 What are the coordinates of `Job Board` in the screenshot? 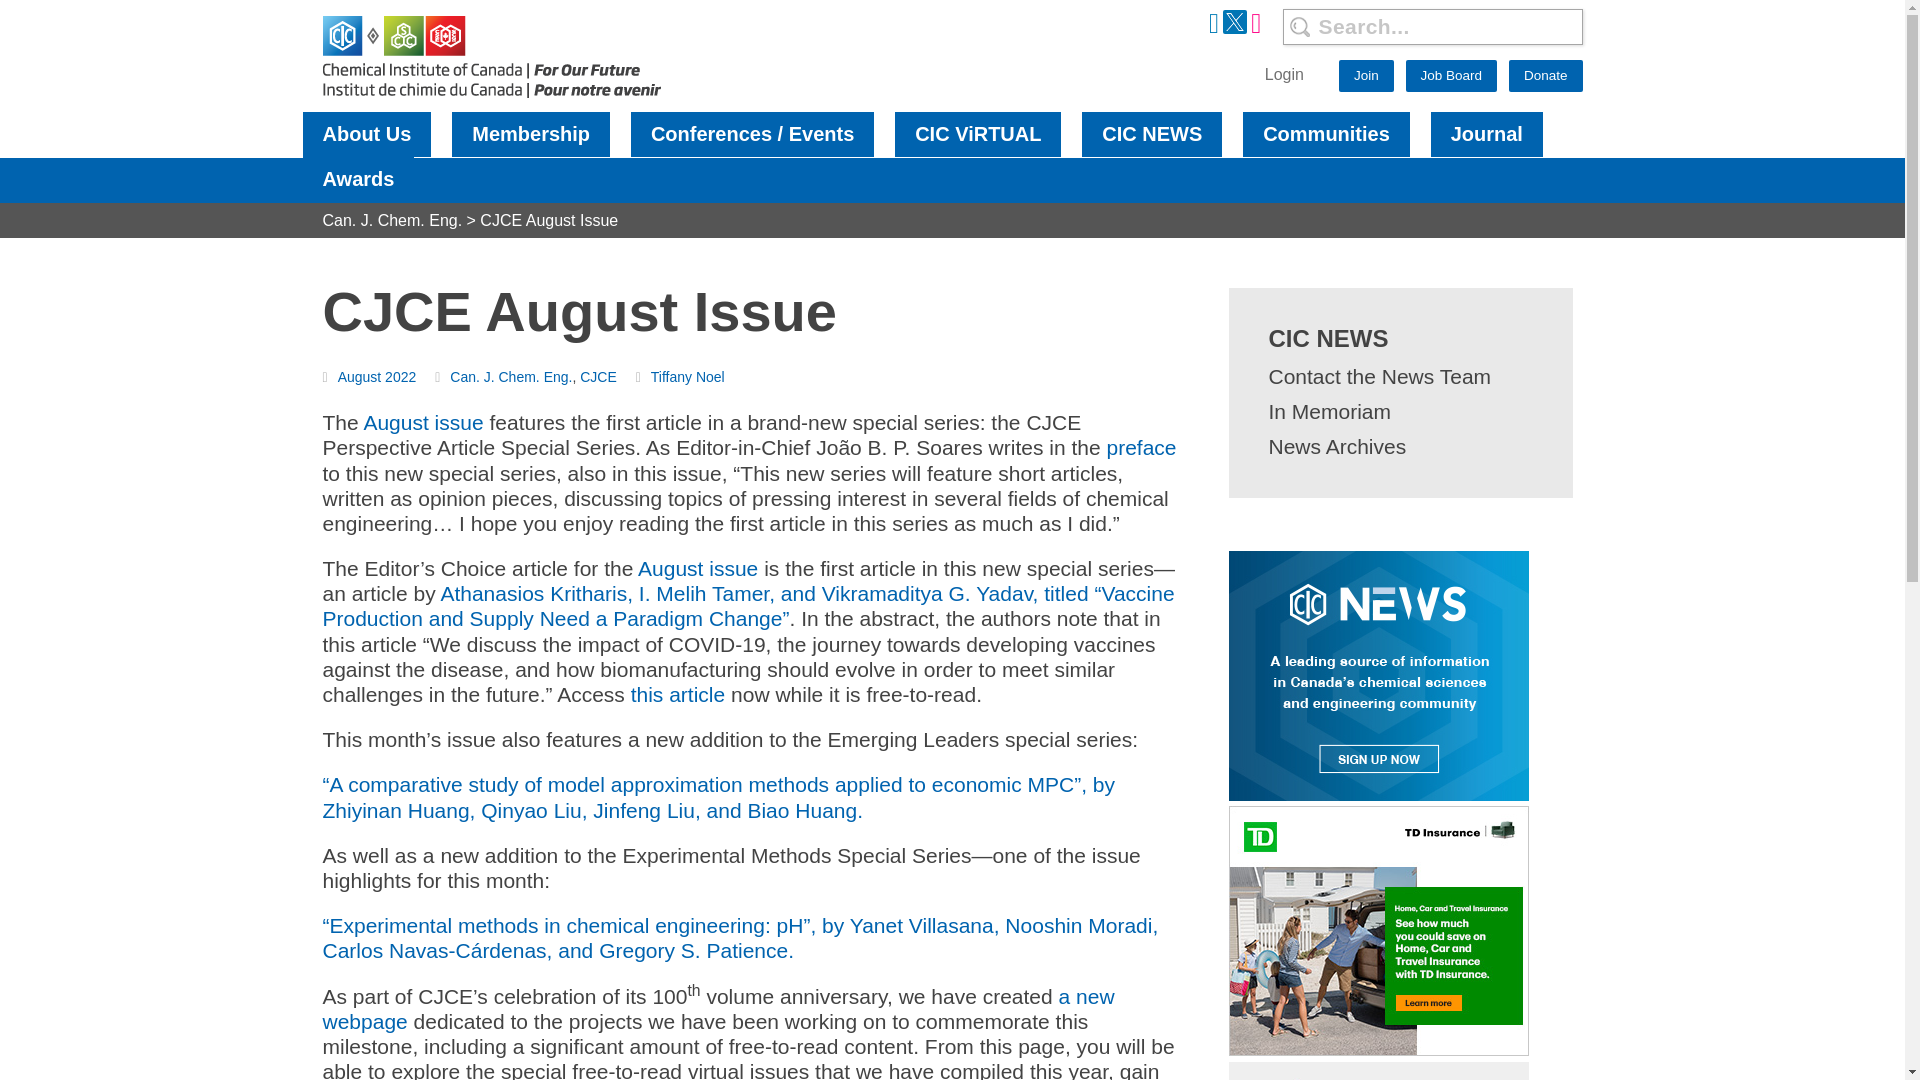 It's located at (1451, 76).